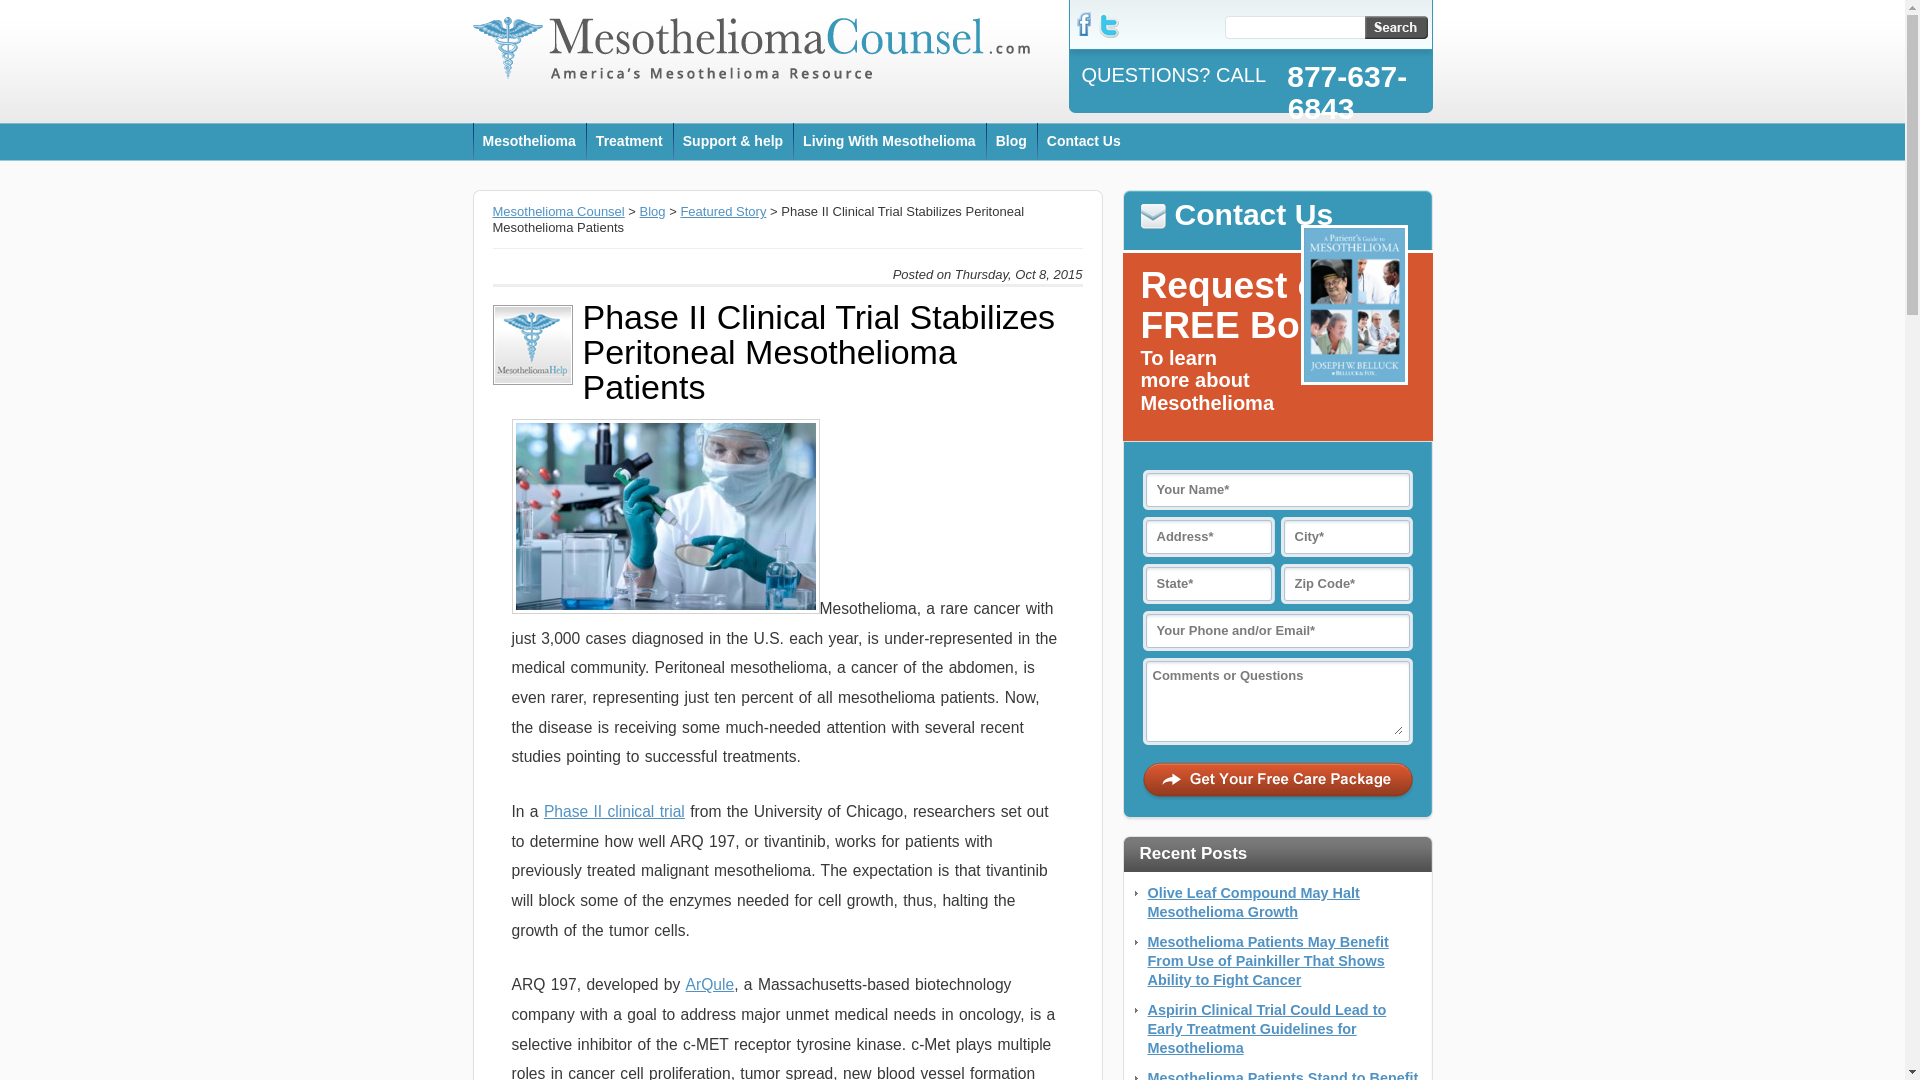 This screenshot has height=1080, width=1920. What do you see at coordinates (722, 212) in the screenshot?
I see `Go to the Featured Story Category archives.` at bounding box center [722, 212].